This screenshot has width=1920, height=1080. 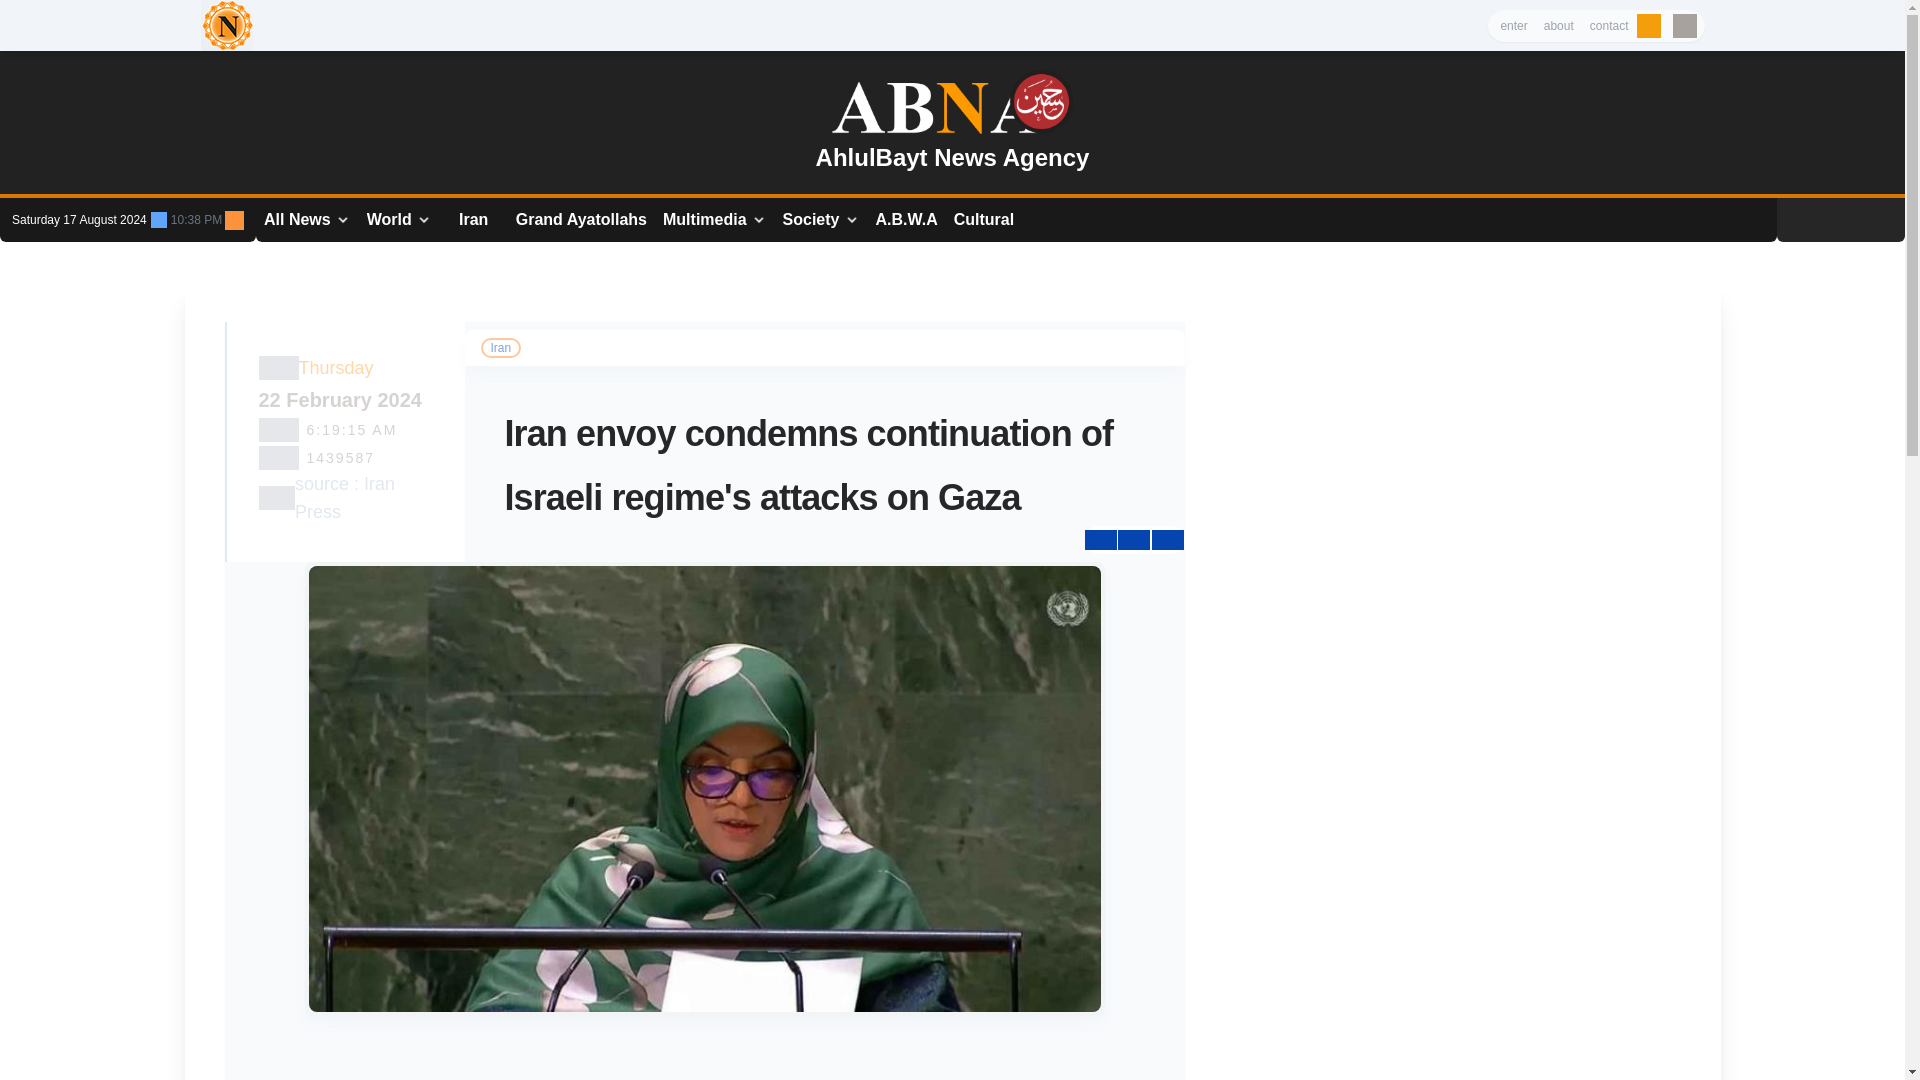 I want to click on Iran, so click(x=473, y=220).